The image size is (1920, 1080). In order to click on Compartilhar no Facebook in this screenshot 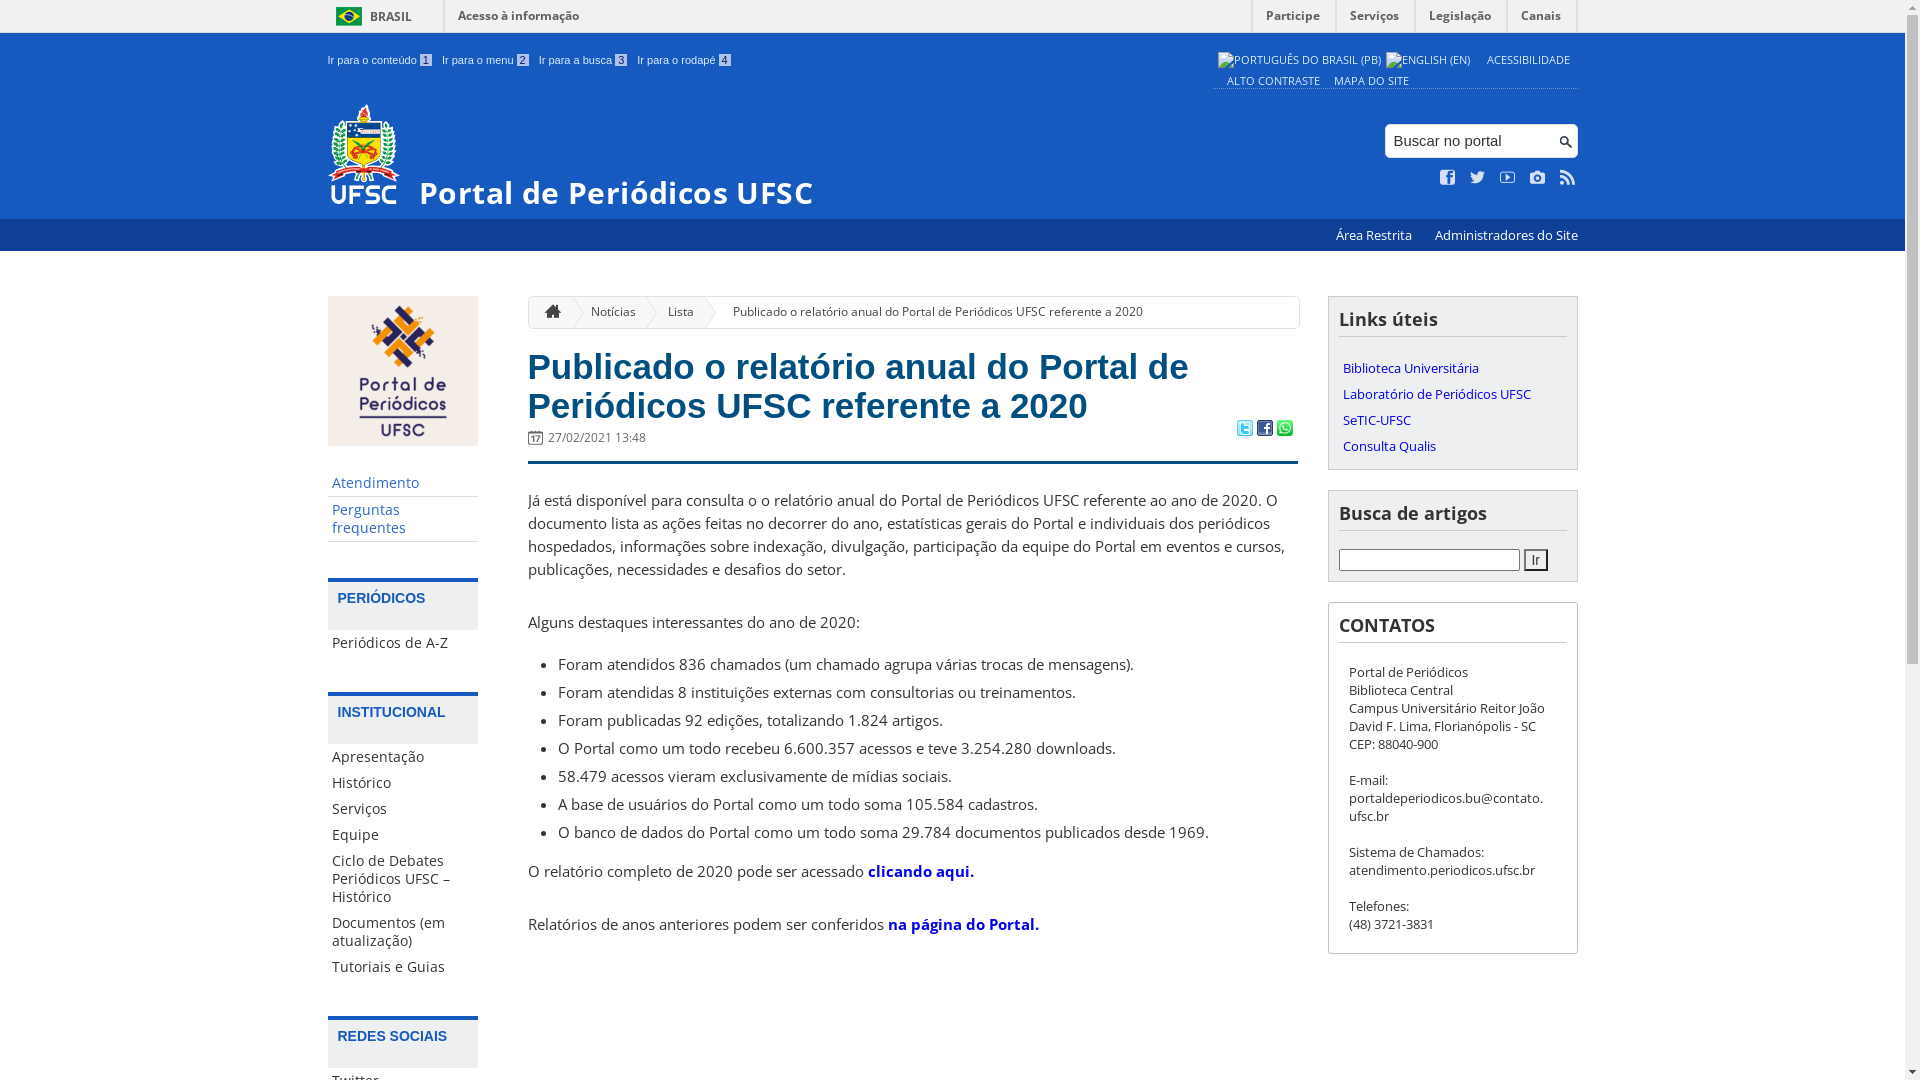, I will do `click(1264, 430)`.